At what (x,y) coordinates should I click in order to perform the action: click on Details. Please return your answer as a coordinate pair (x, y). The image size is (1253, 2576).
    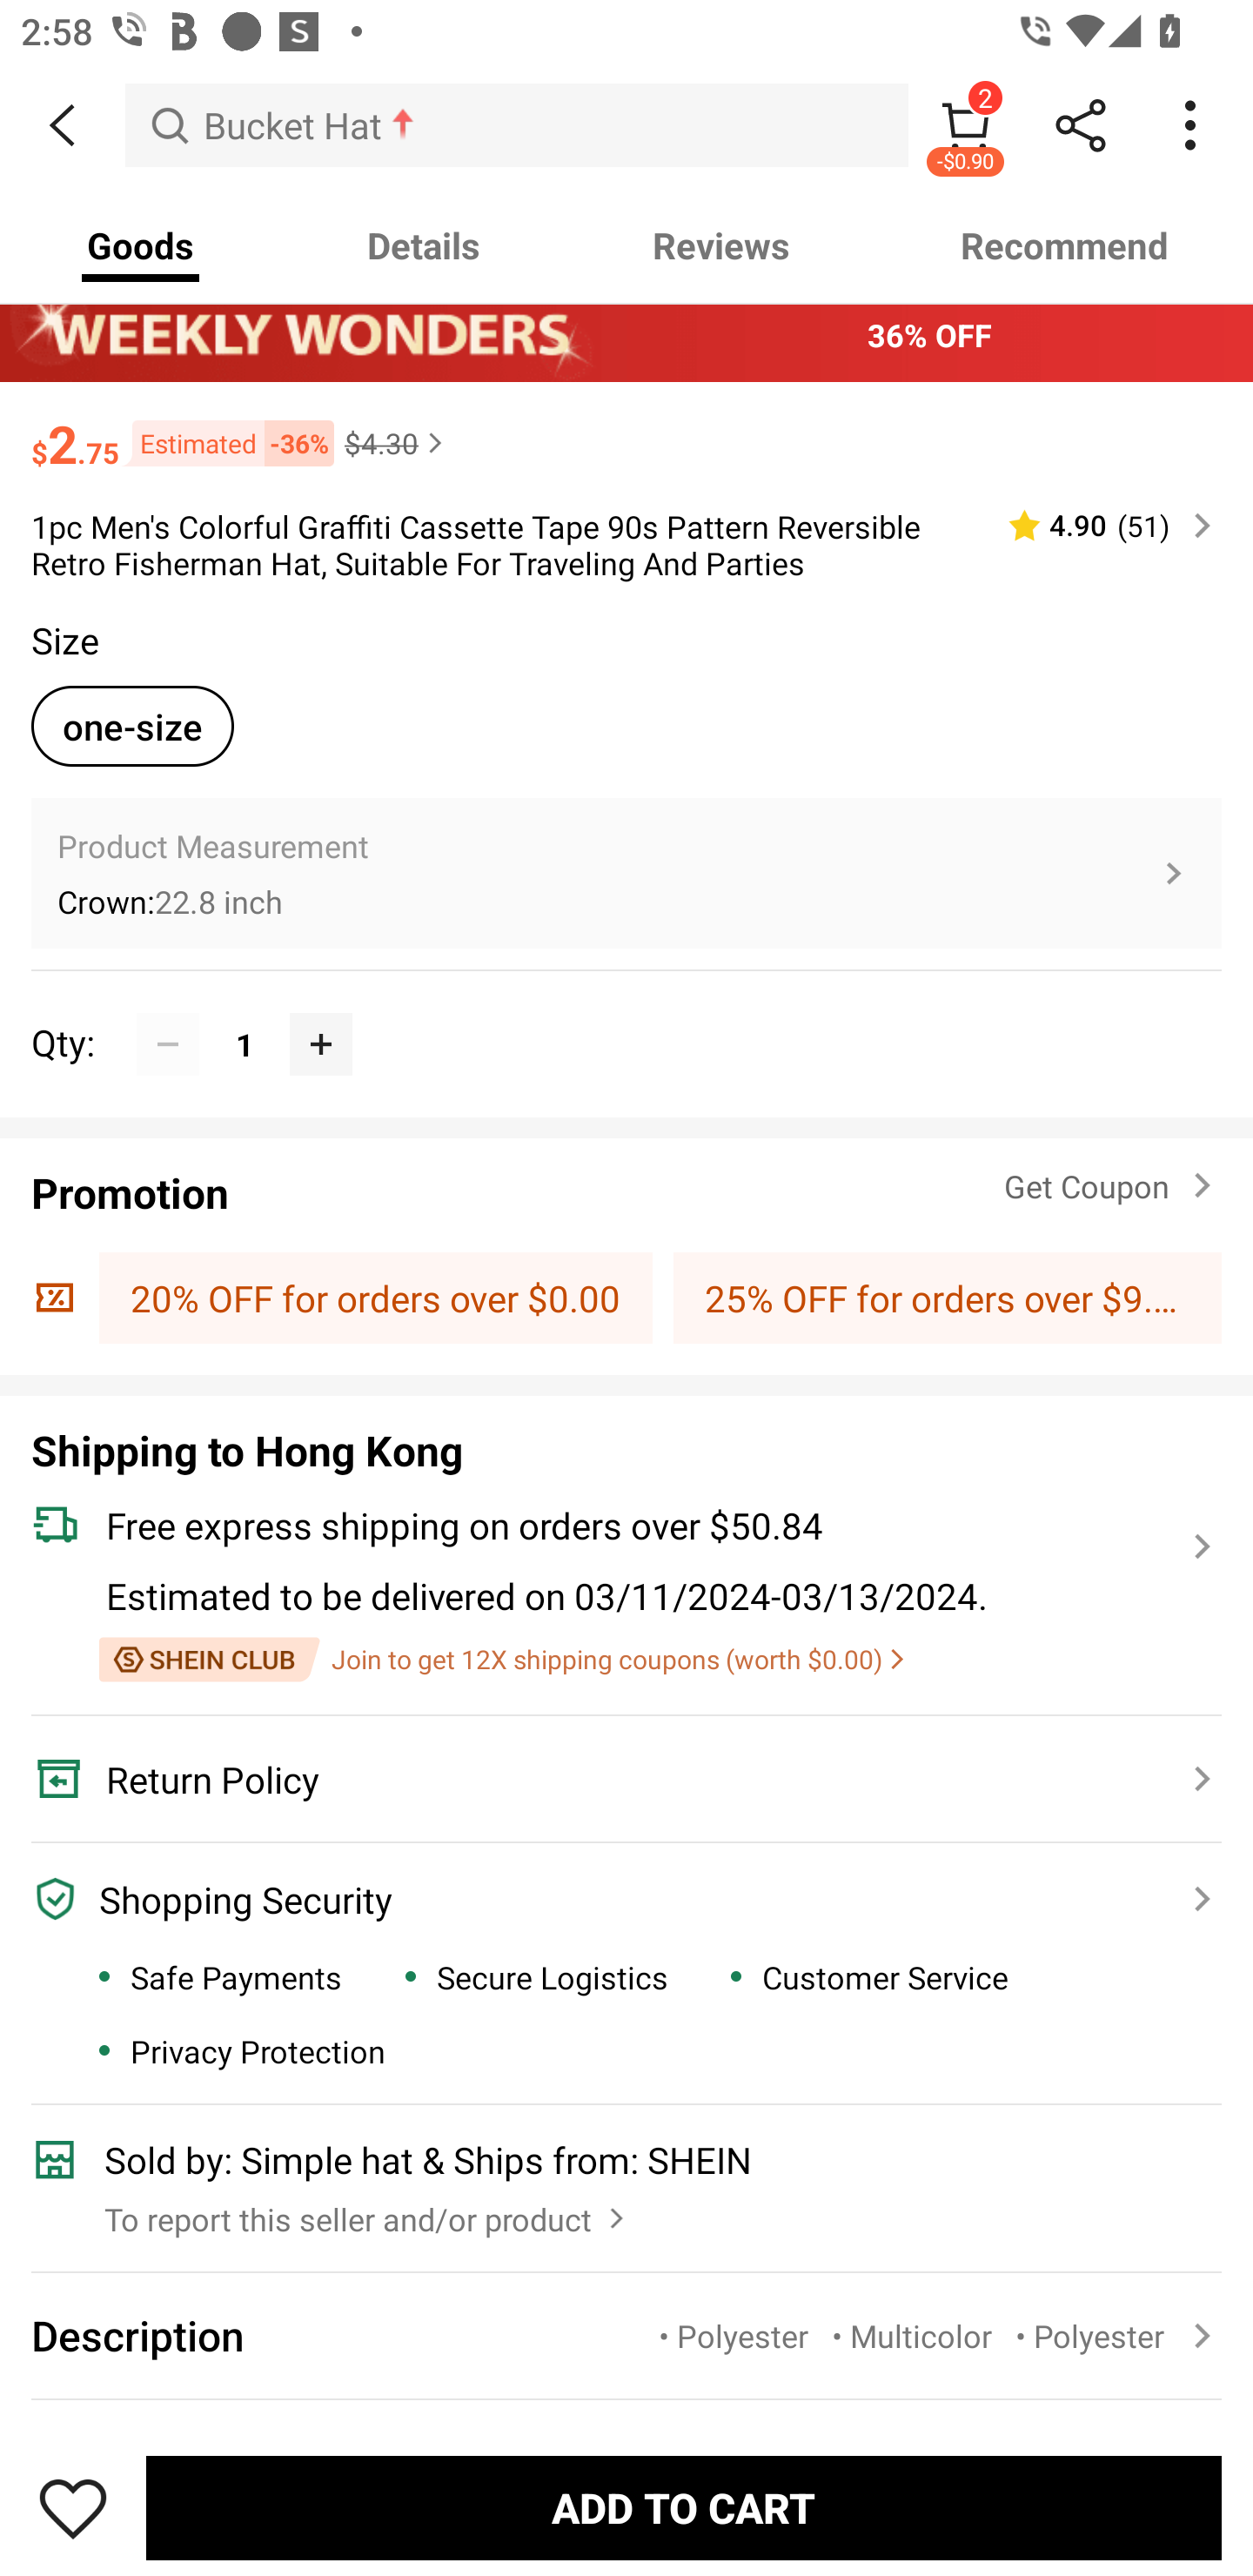
    Looking at the image, I should click on (424, 245).